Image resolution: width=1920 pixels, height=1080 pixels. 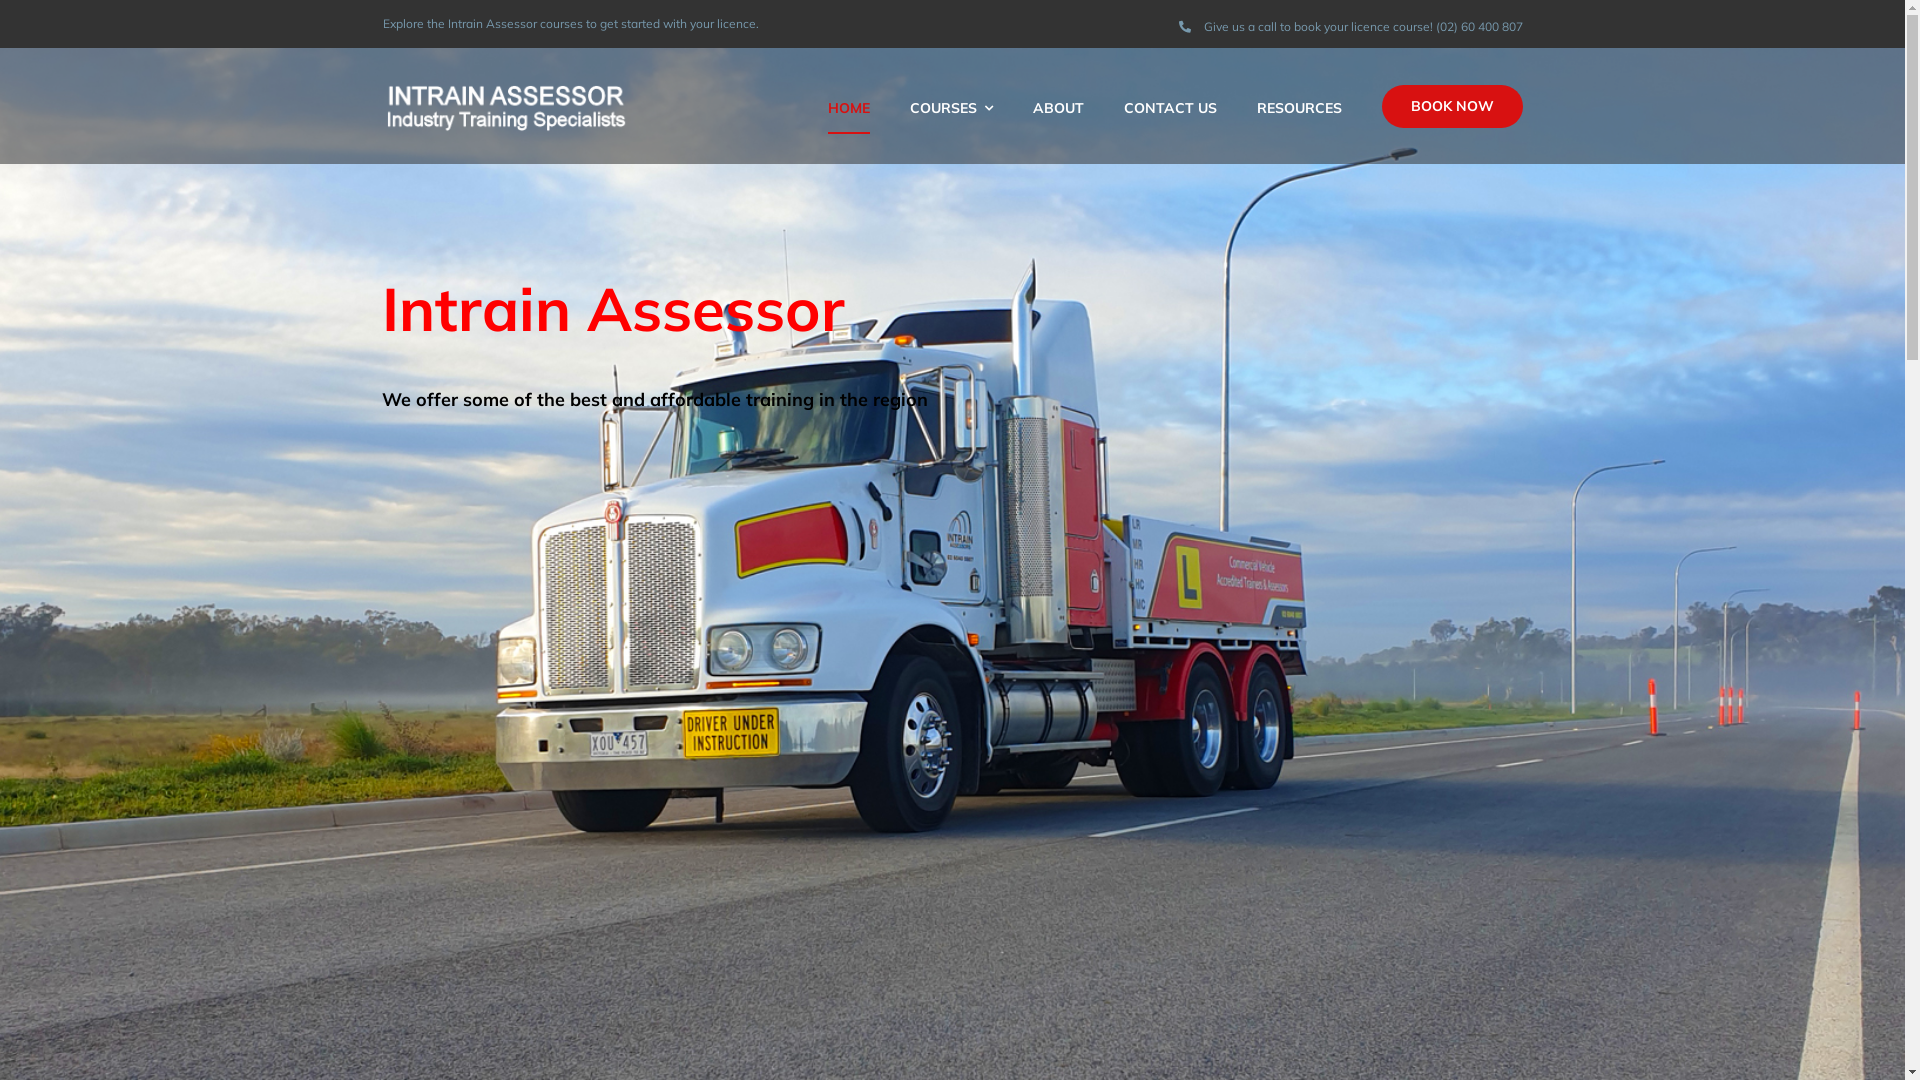 I want to click on RESOURCES, so click(x=1298, y=106).